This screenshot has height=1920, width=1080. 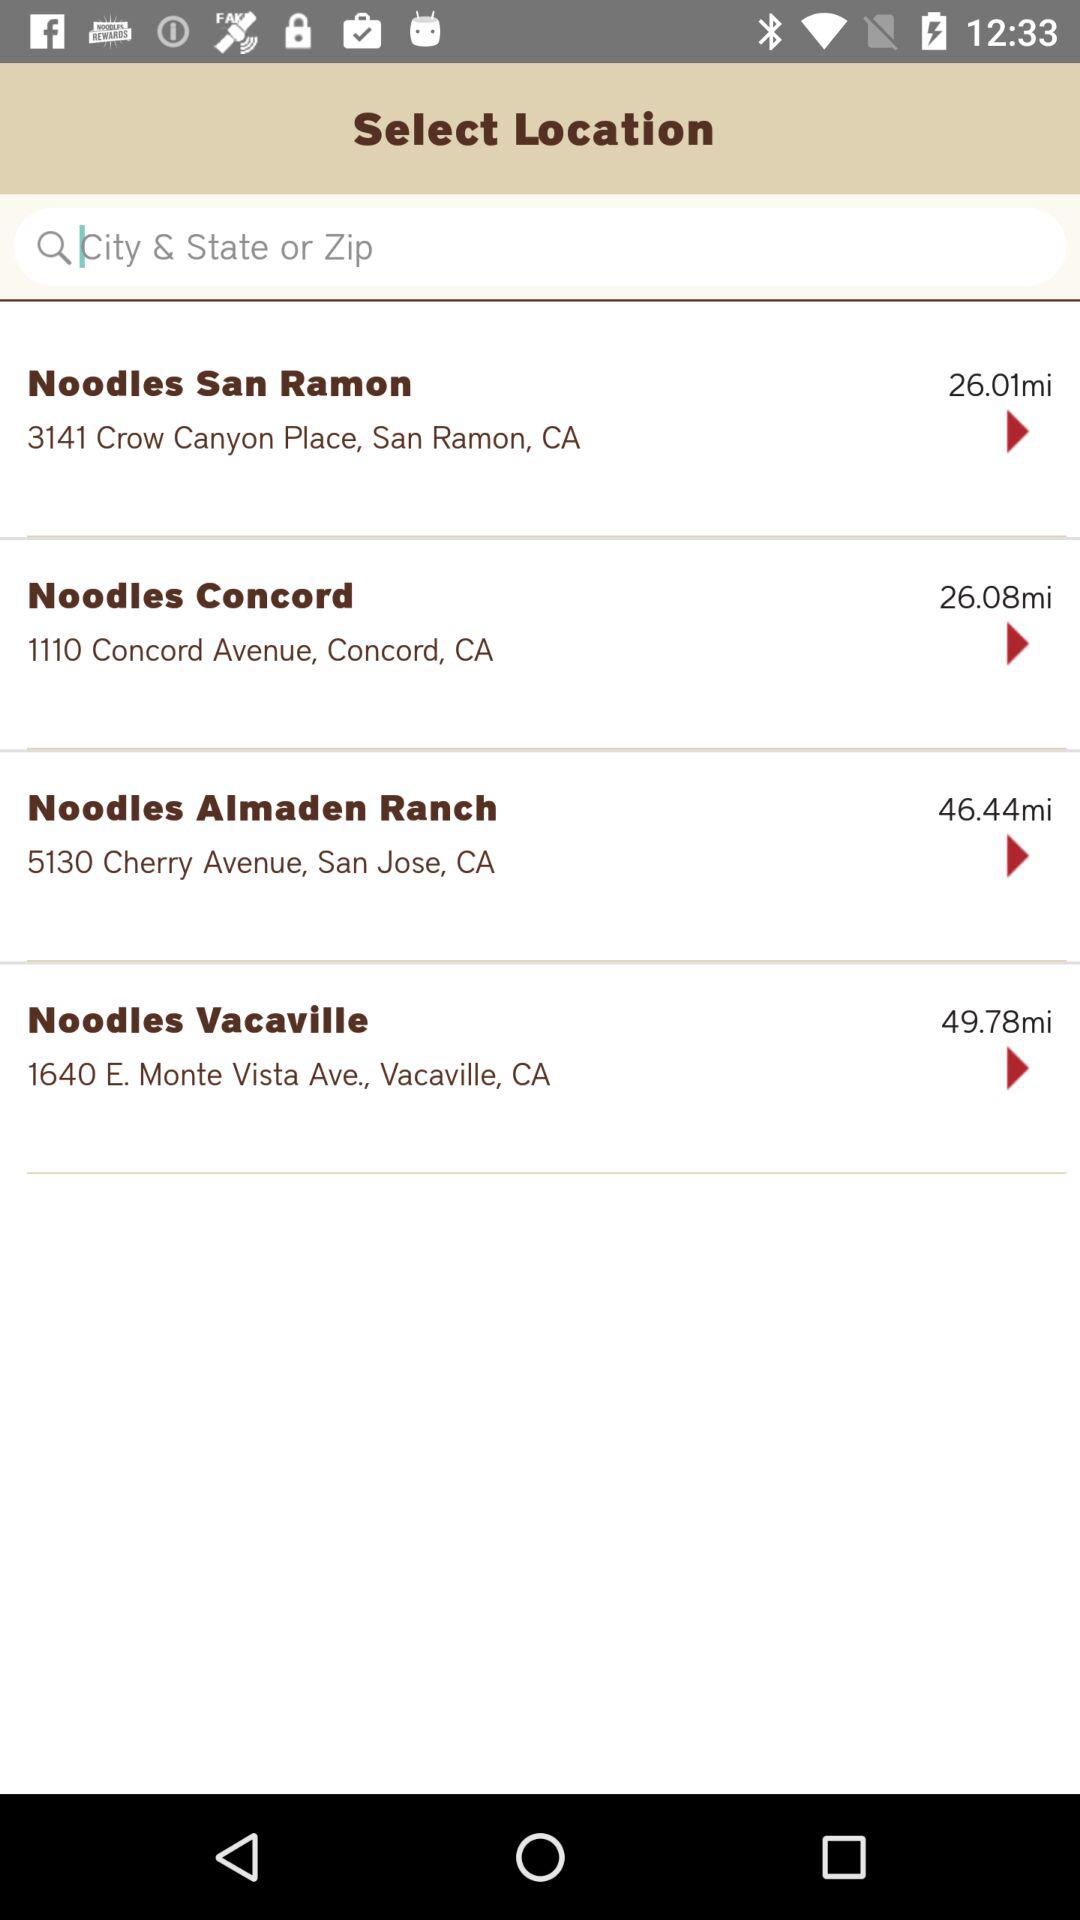 I want to click on launch the 3141 crow canyon icon, so click(x=476, y=436).